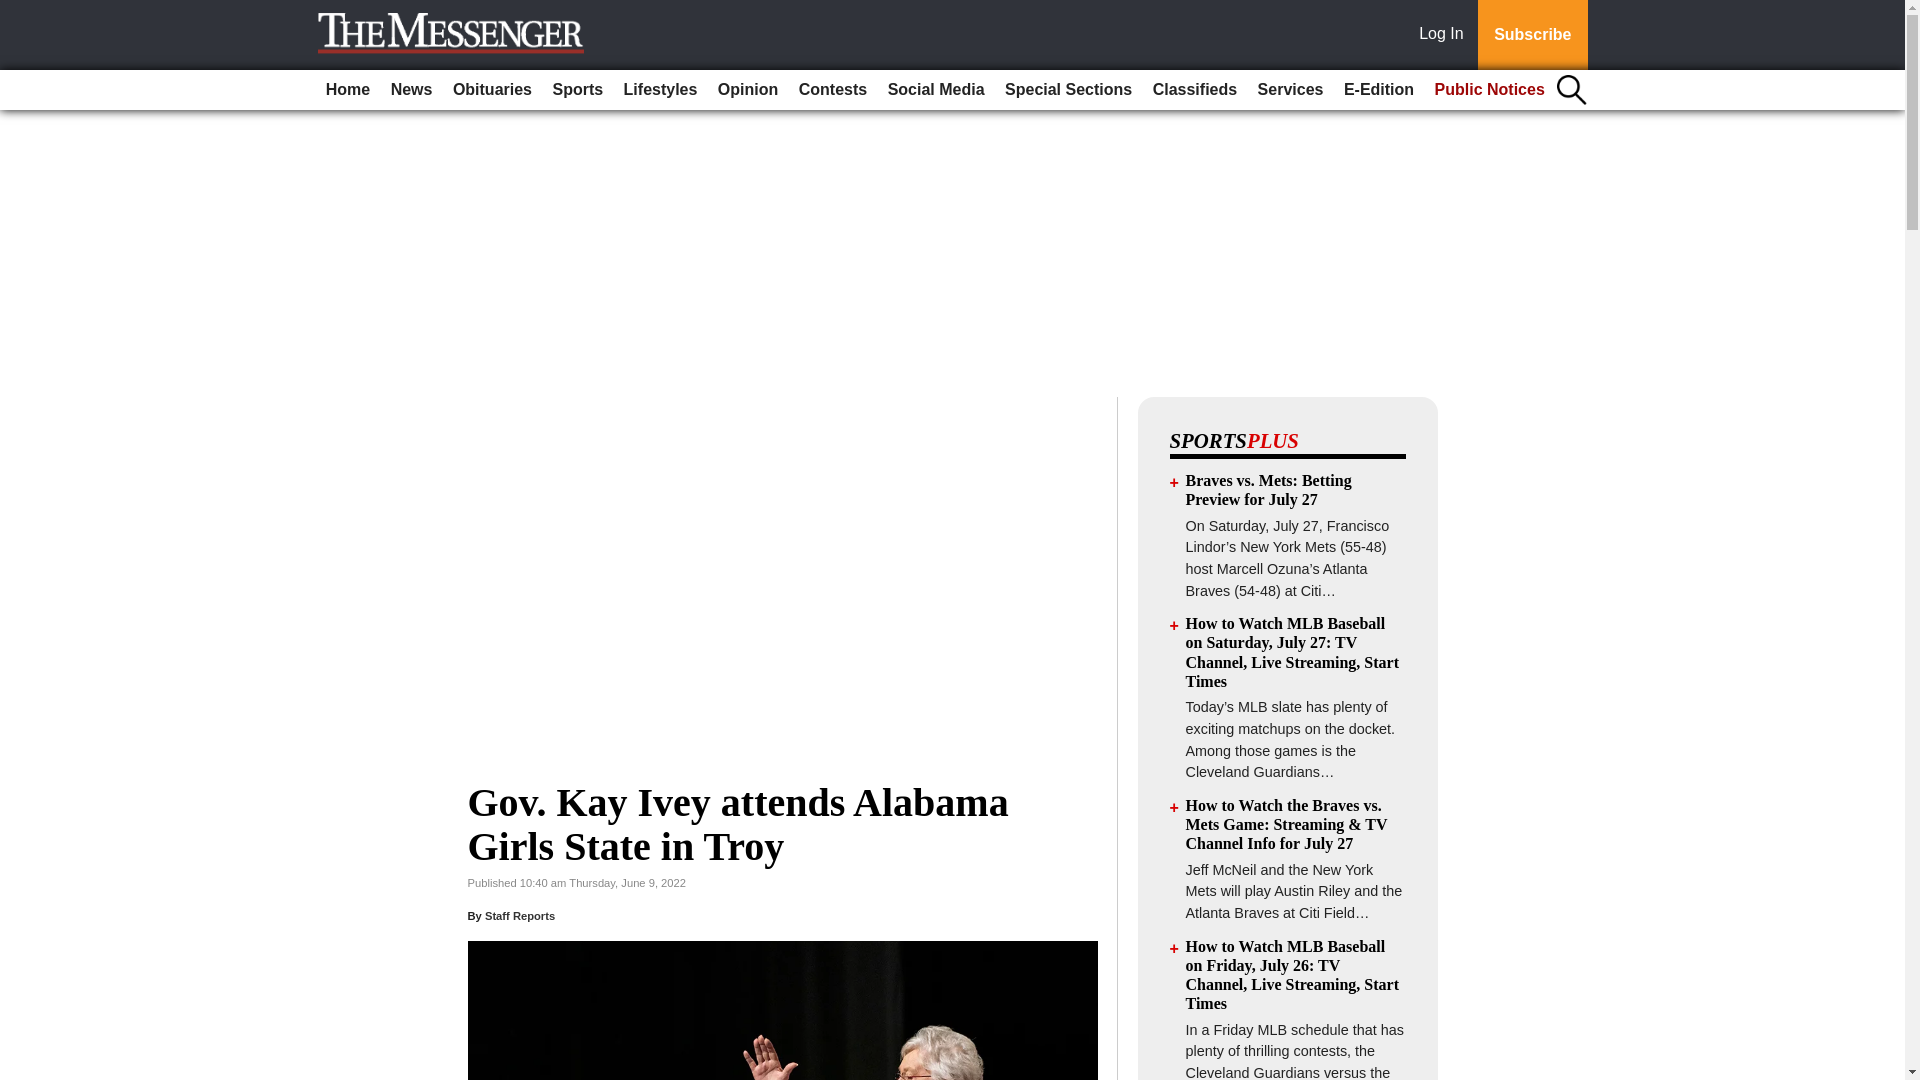 This screenshot has width=1920, height=1080. I want to click on Subscribe, so click(1532, 35).